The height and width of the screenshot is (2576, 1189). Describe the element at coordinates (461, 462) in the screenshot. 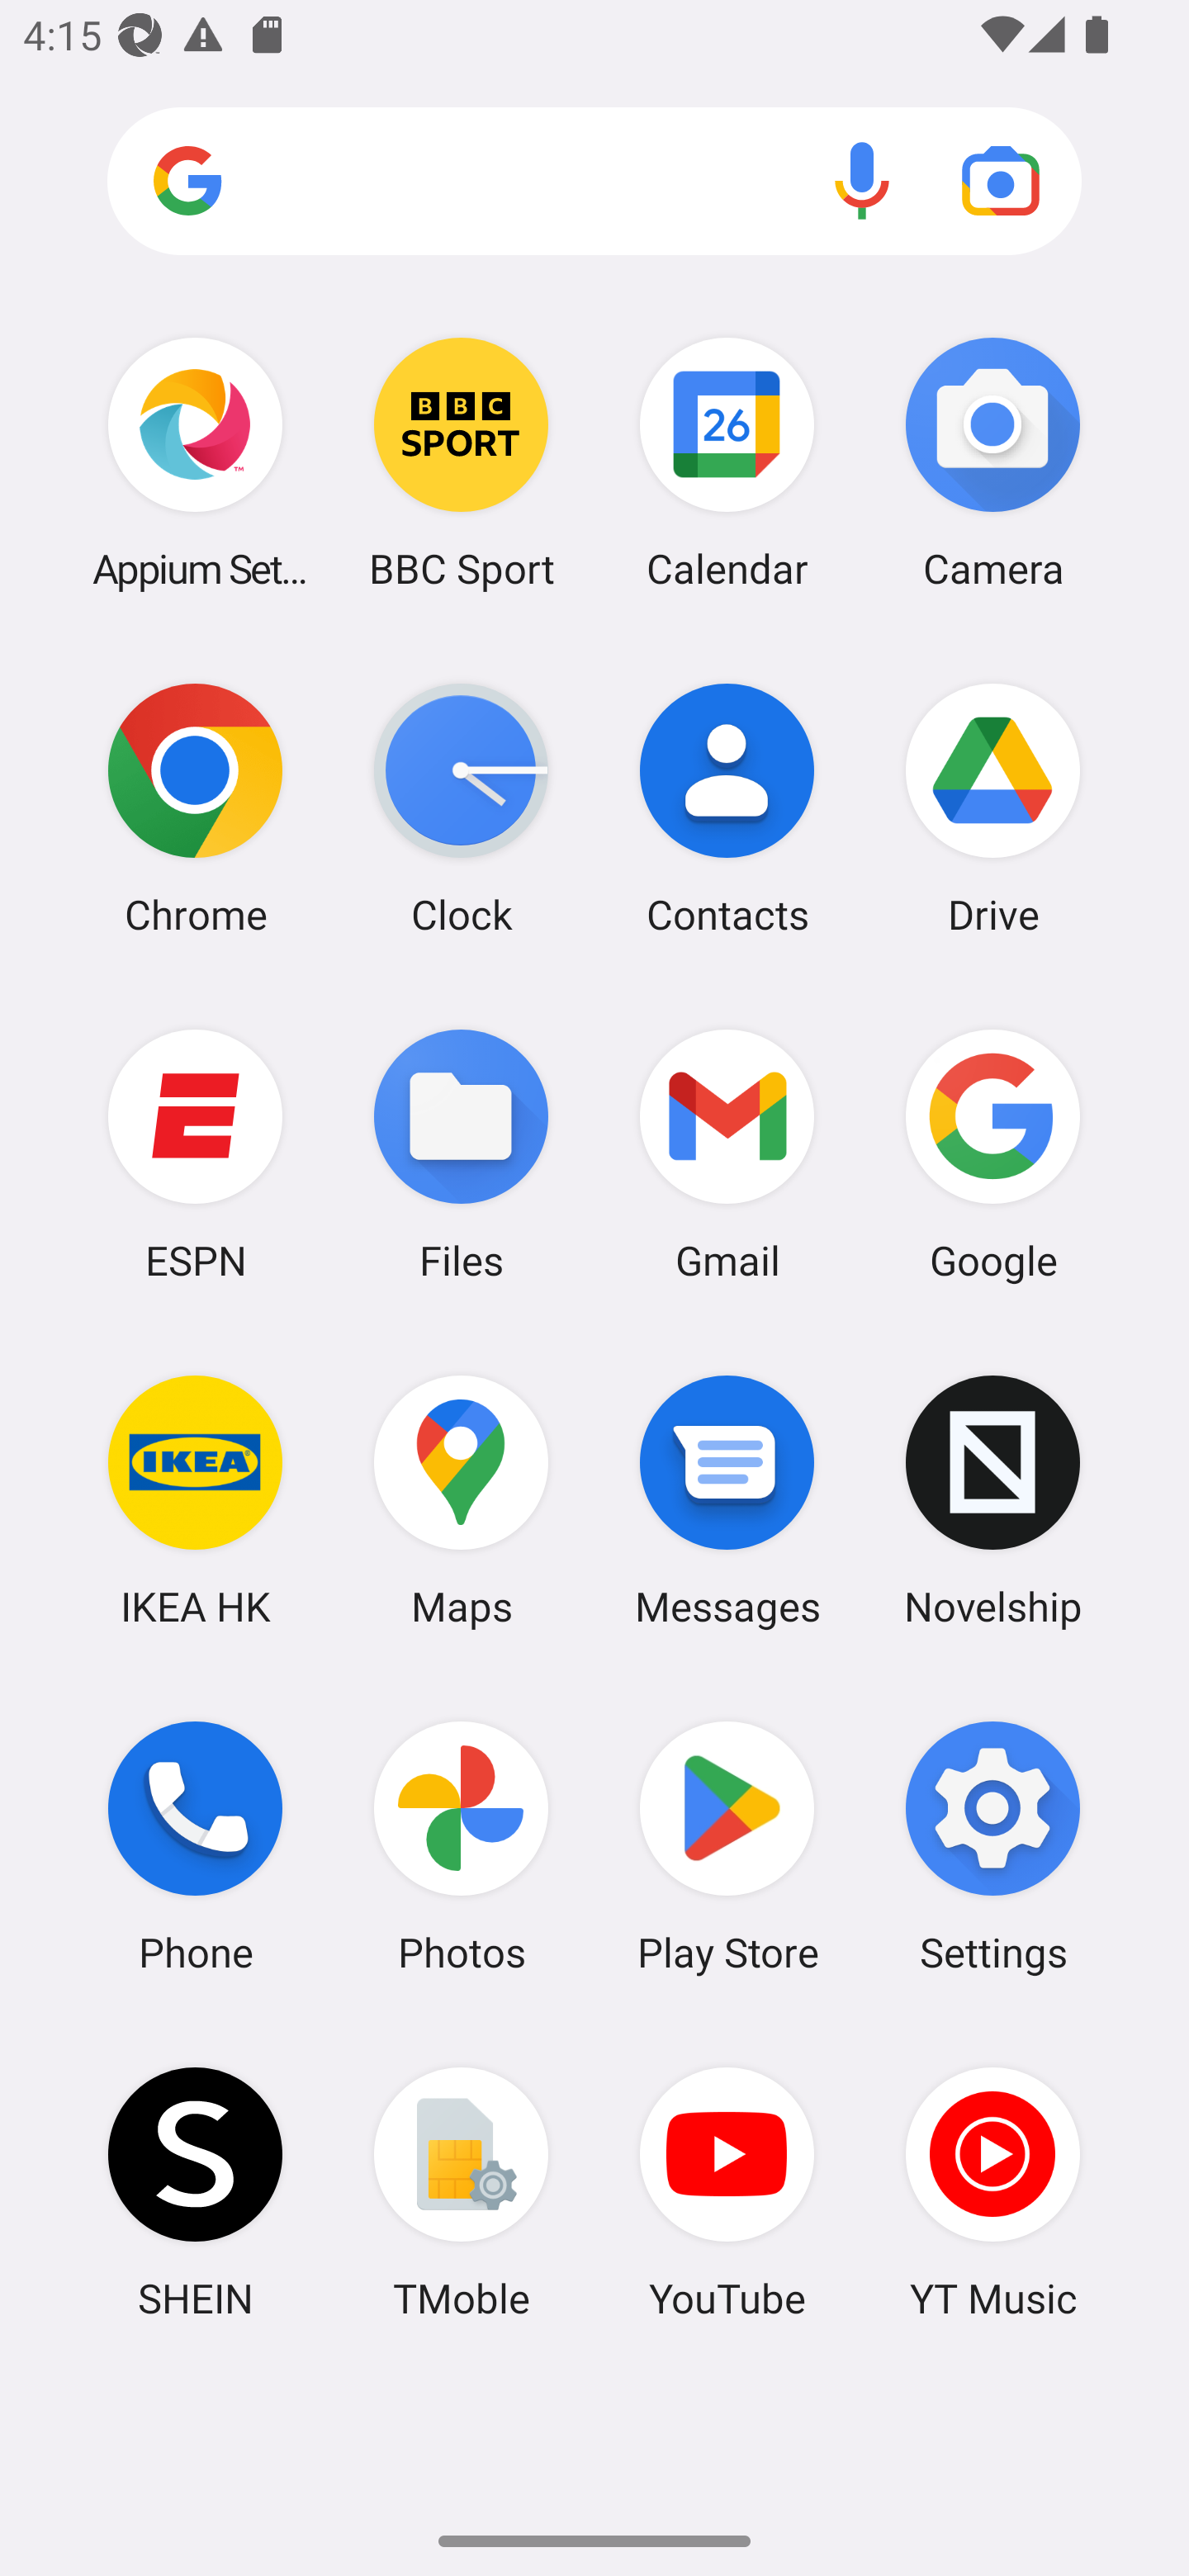

I see `BBC Sport` at that location.